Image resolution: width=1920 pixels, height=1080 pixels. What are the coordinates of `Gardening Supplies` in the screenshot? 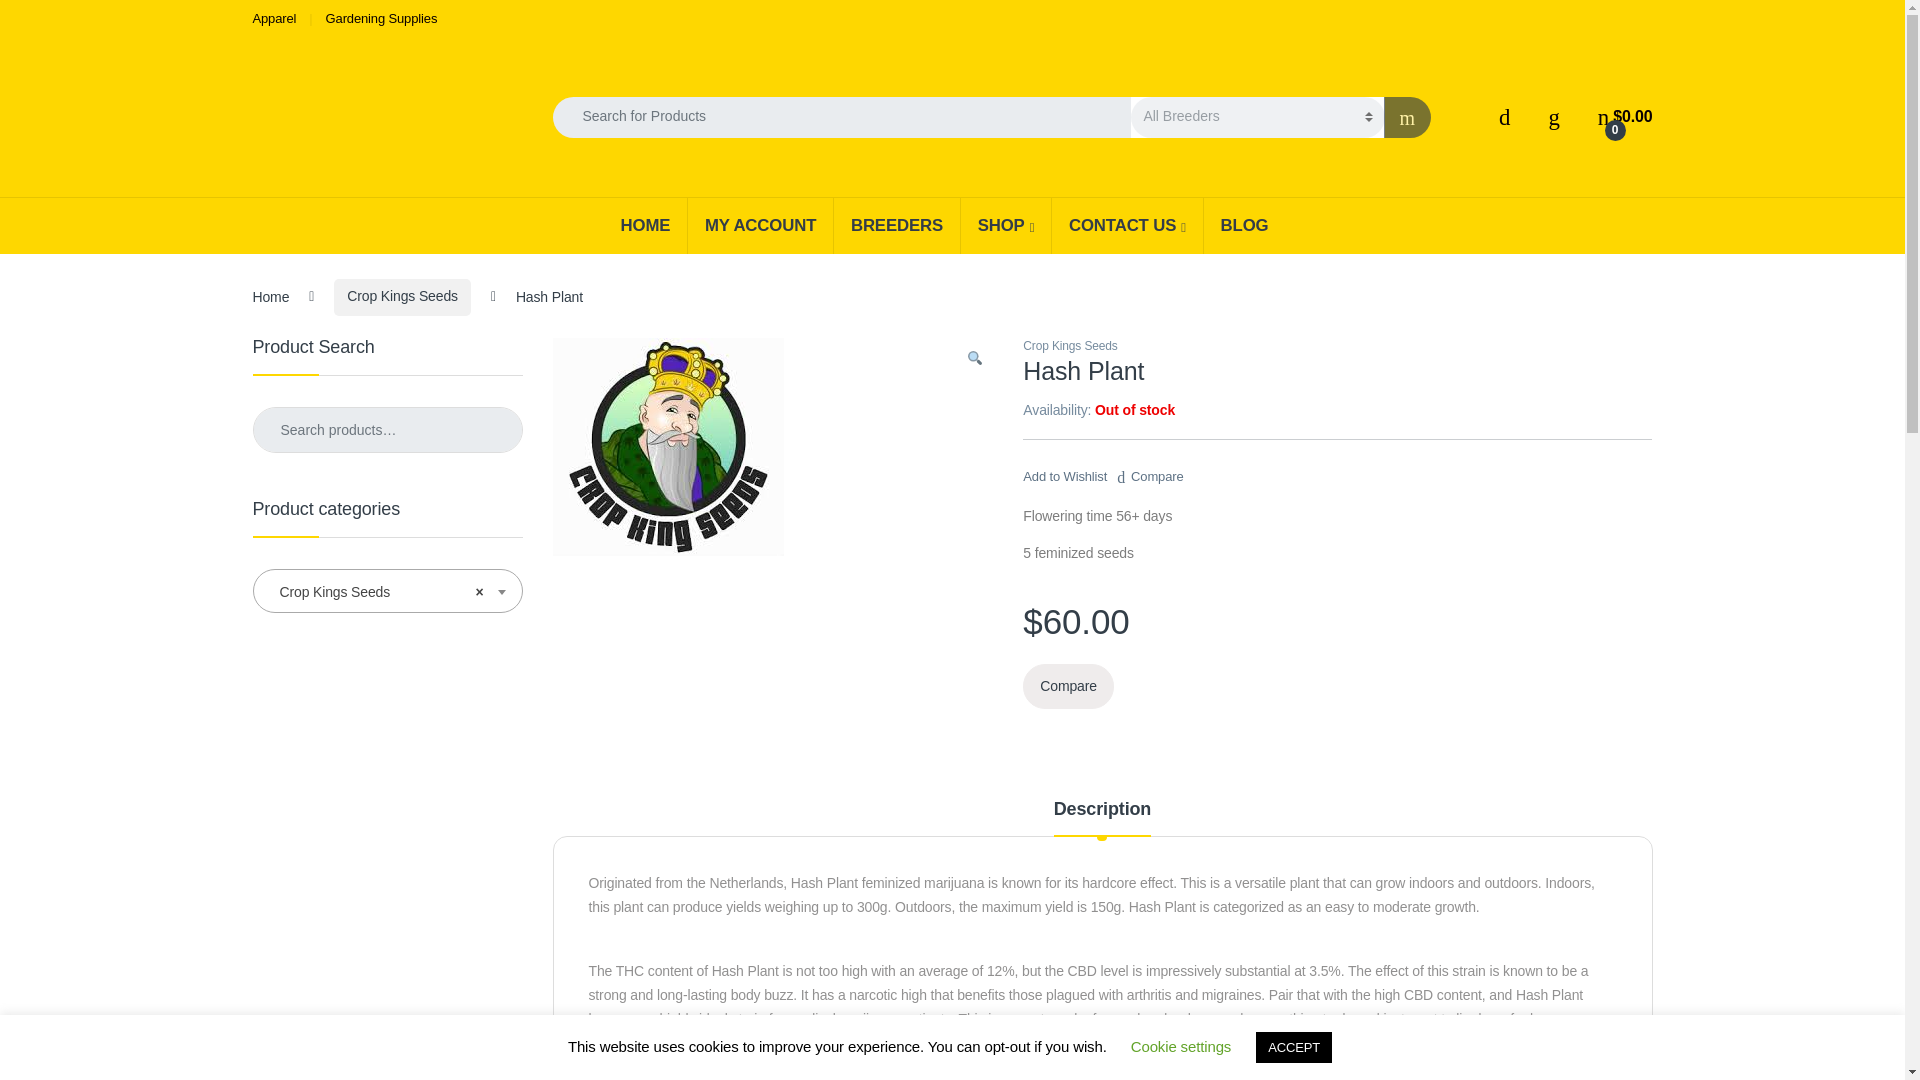 It's located at (382, 18).